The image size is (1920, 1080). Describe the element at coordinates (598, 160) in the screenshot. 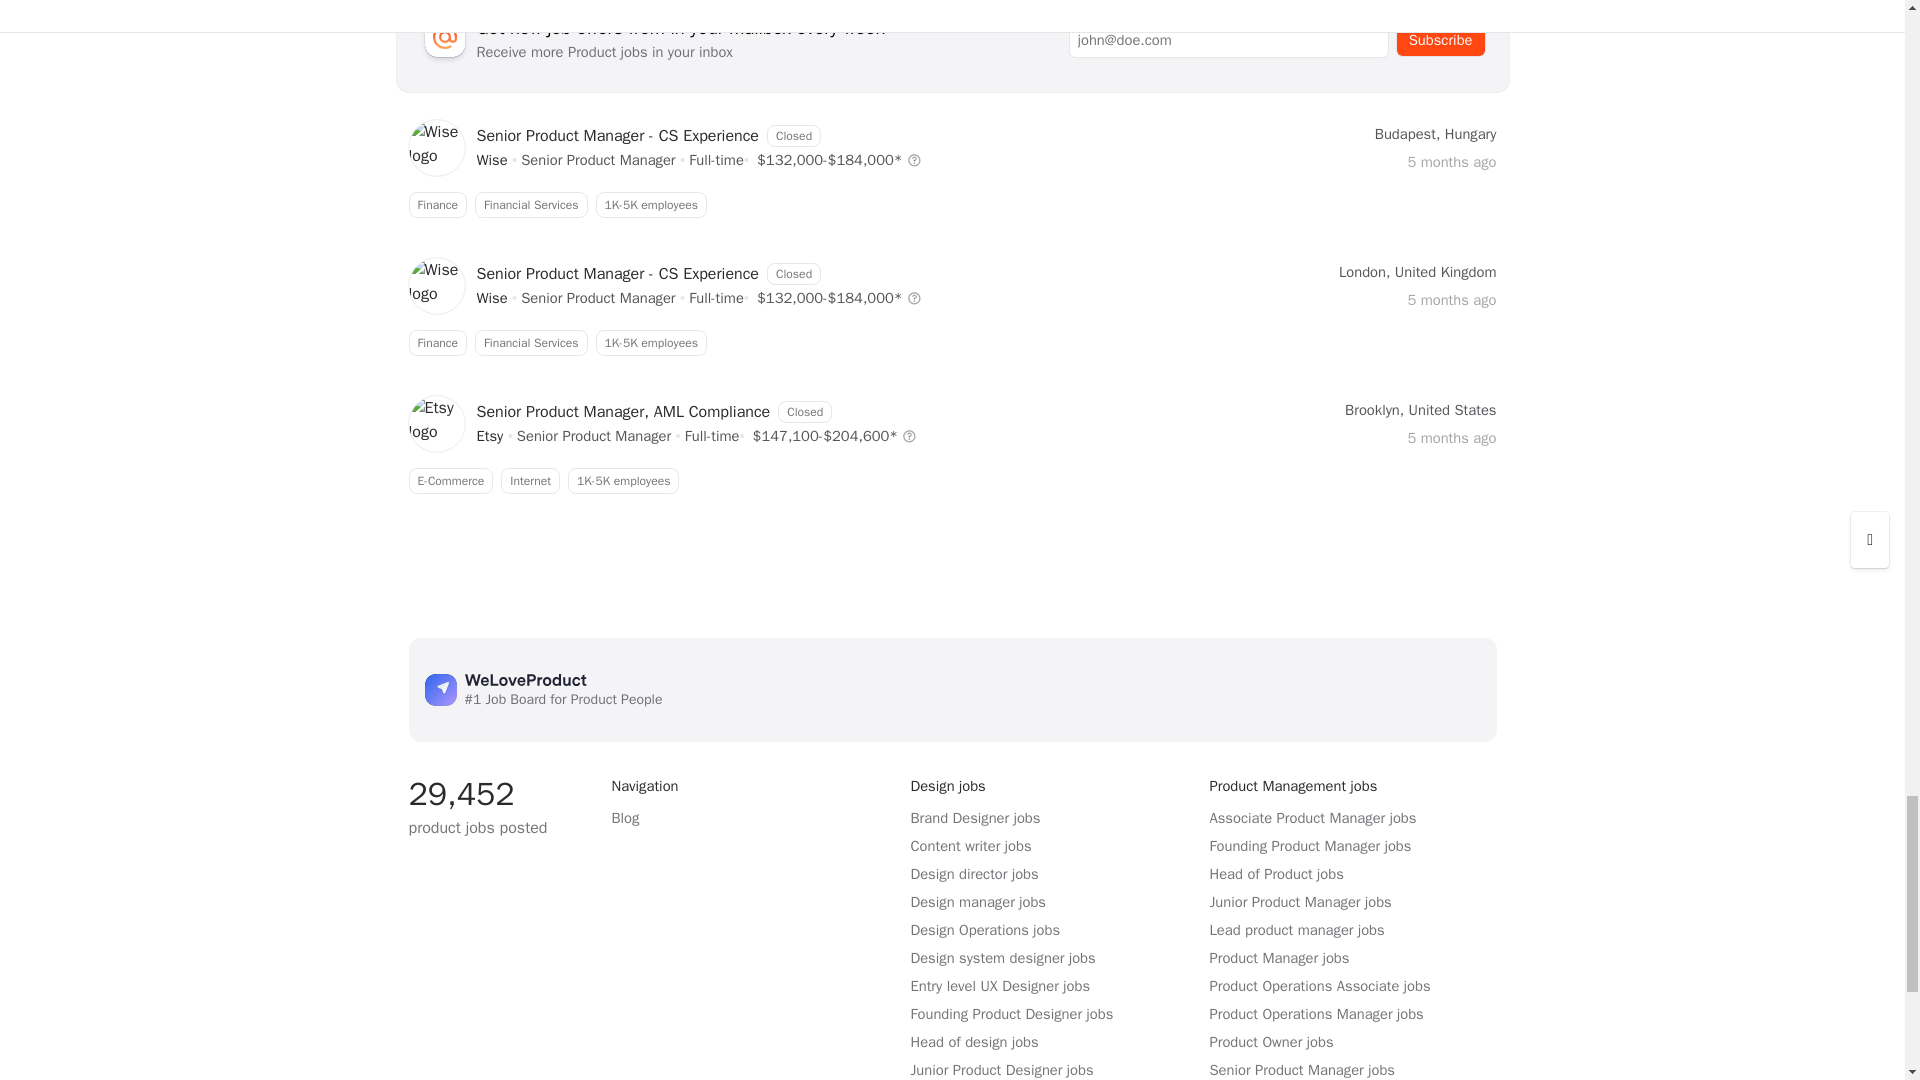

I see `Senior Product Manager jobs` at that location.